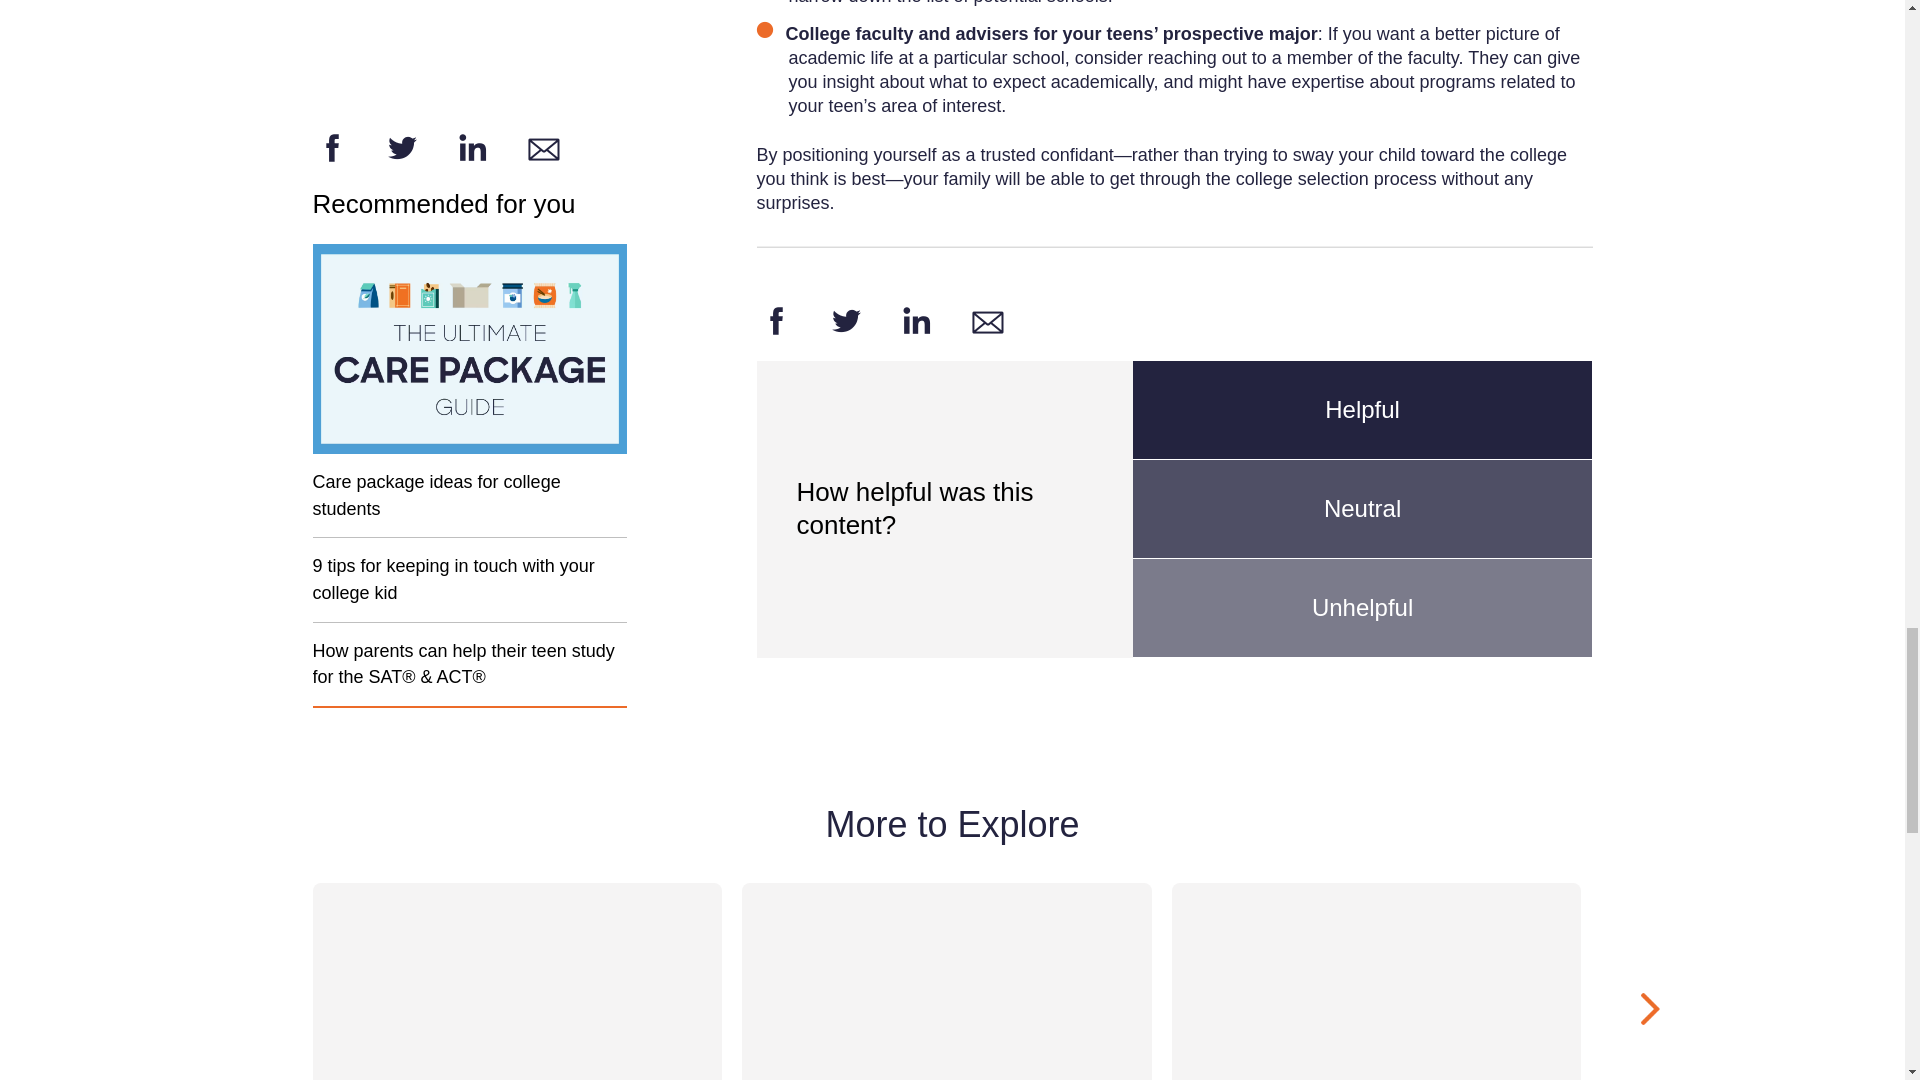 The width and height of the screenshot is (1920, 1080). I want to click on 9 tips for helping your student pick a college , so click(776, 321).